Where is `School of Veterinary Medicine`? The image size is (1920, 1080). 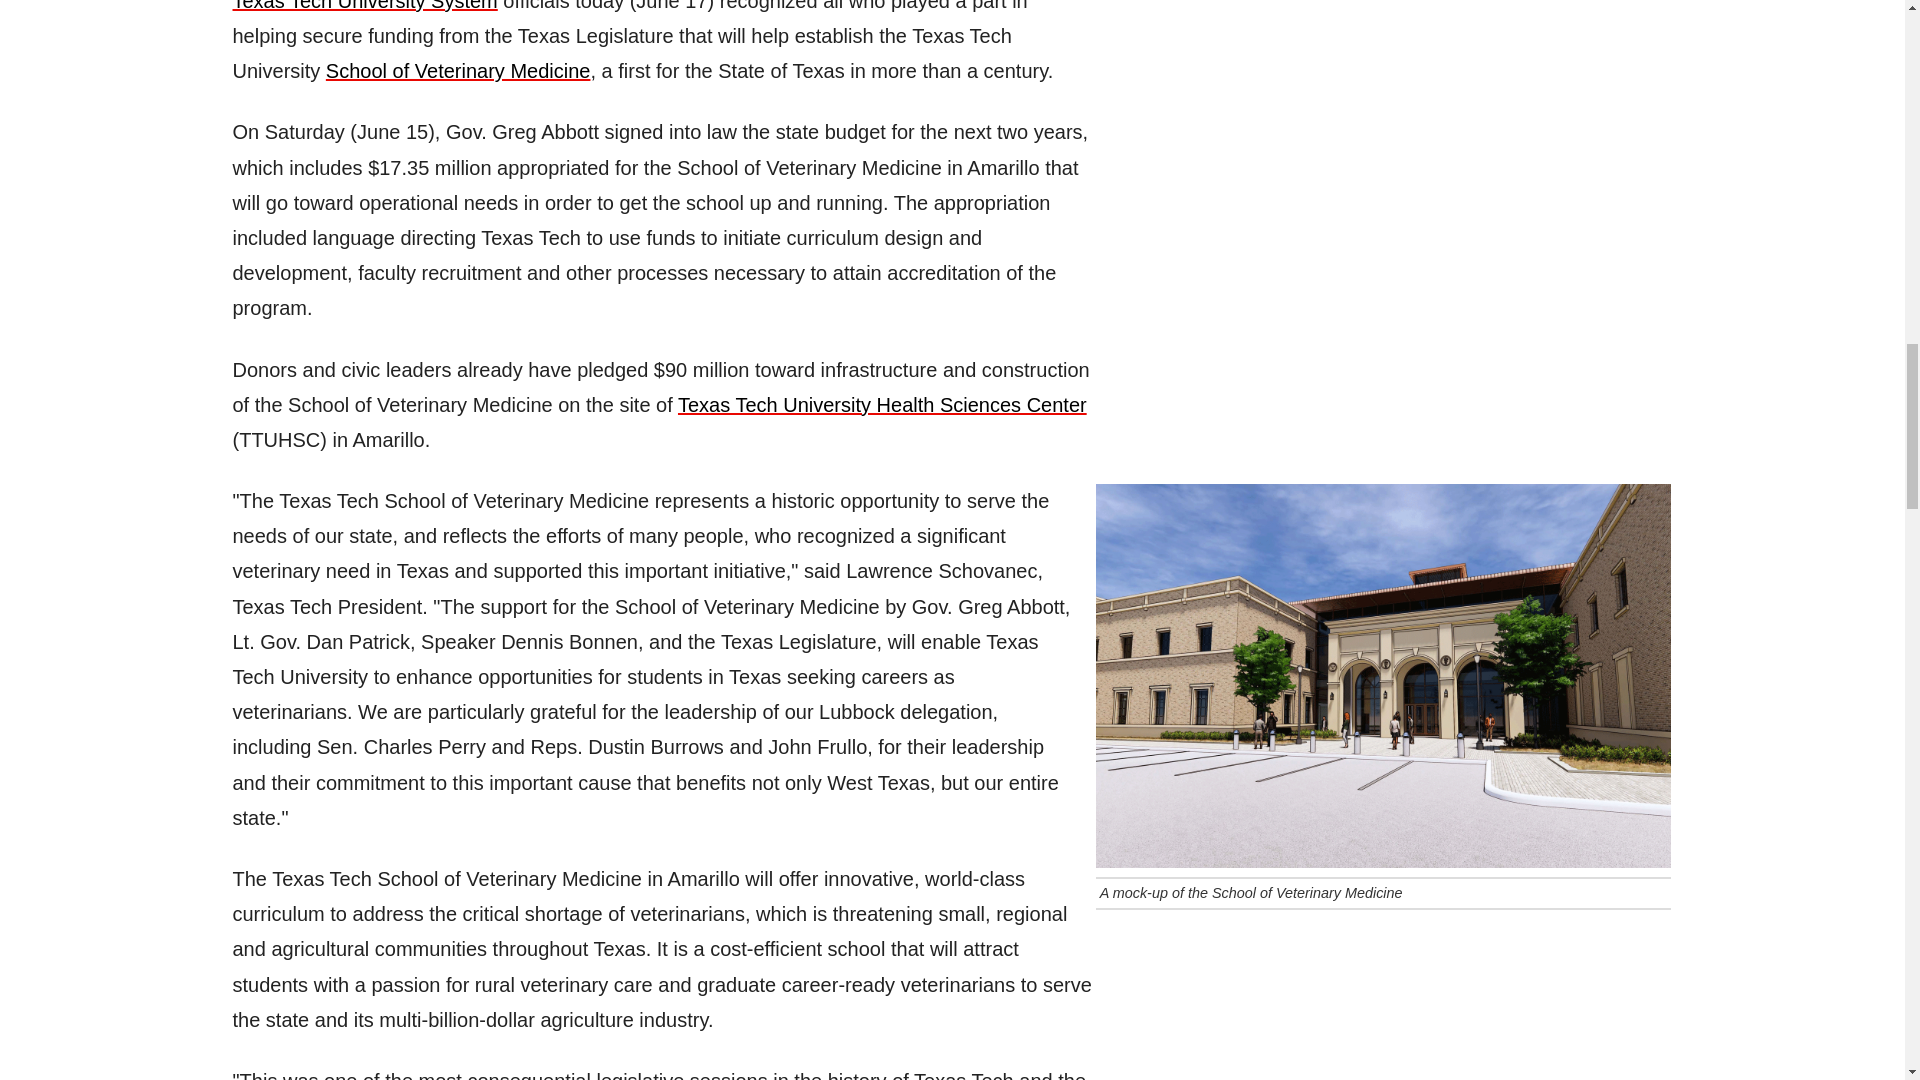
School of Veterinary Medicine is located at coordinates (458, 71).